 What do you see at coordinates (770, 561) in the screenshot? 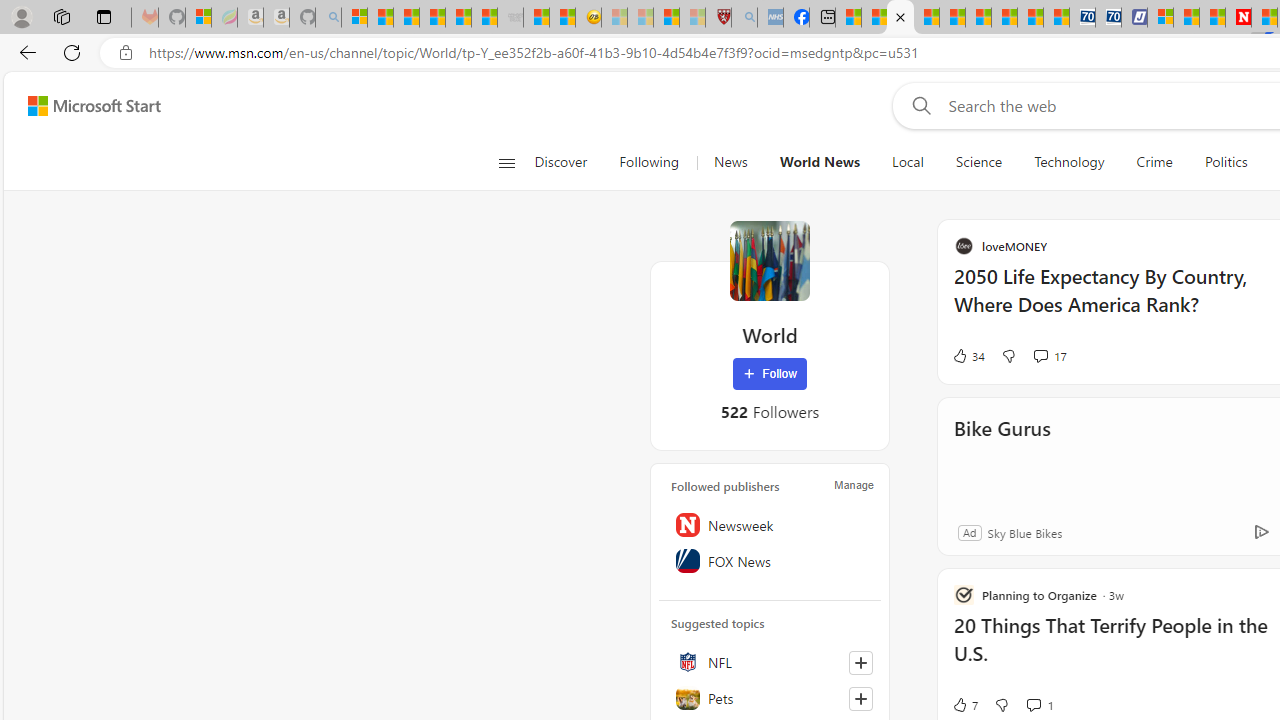
I see `FOX News` at bounding box center [770, 561].